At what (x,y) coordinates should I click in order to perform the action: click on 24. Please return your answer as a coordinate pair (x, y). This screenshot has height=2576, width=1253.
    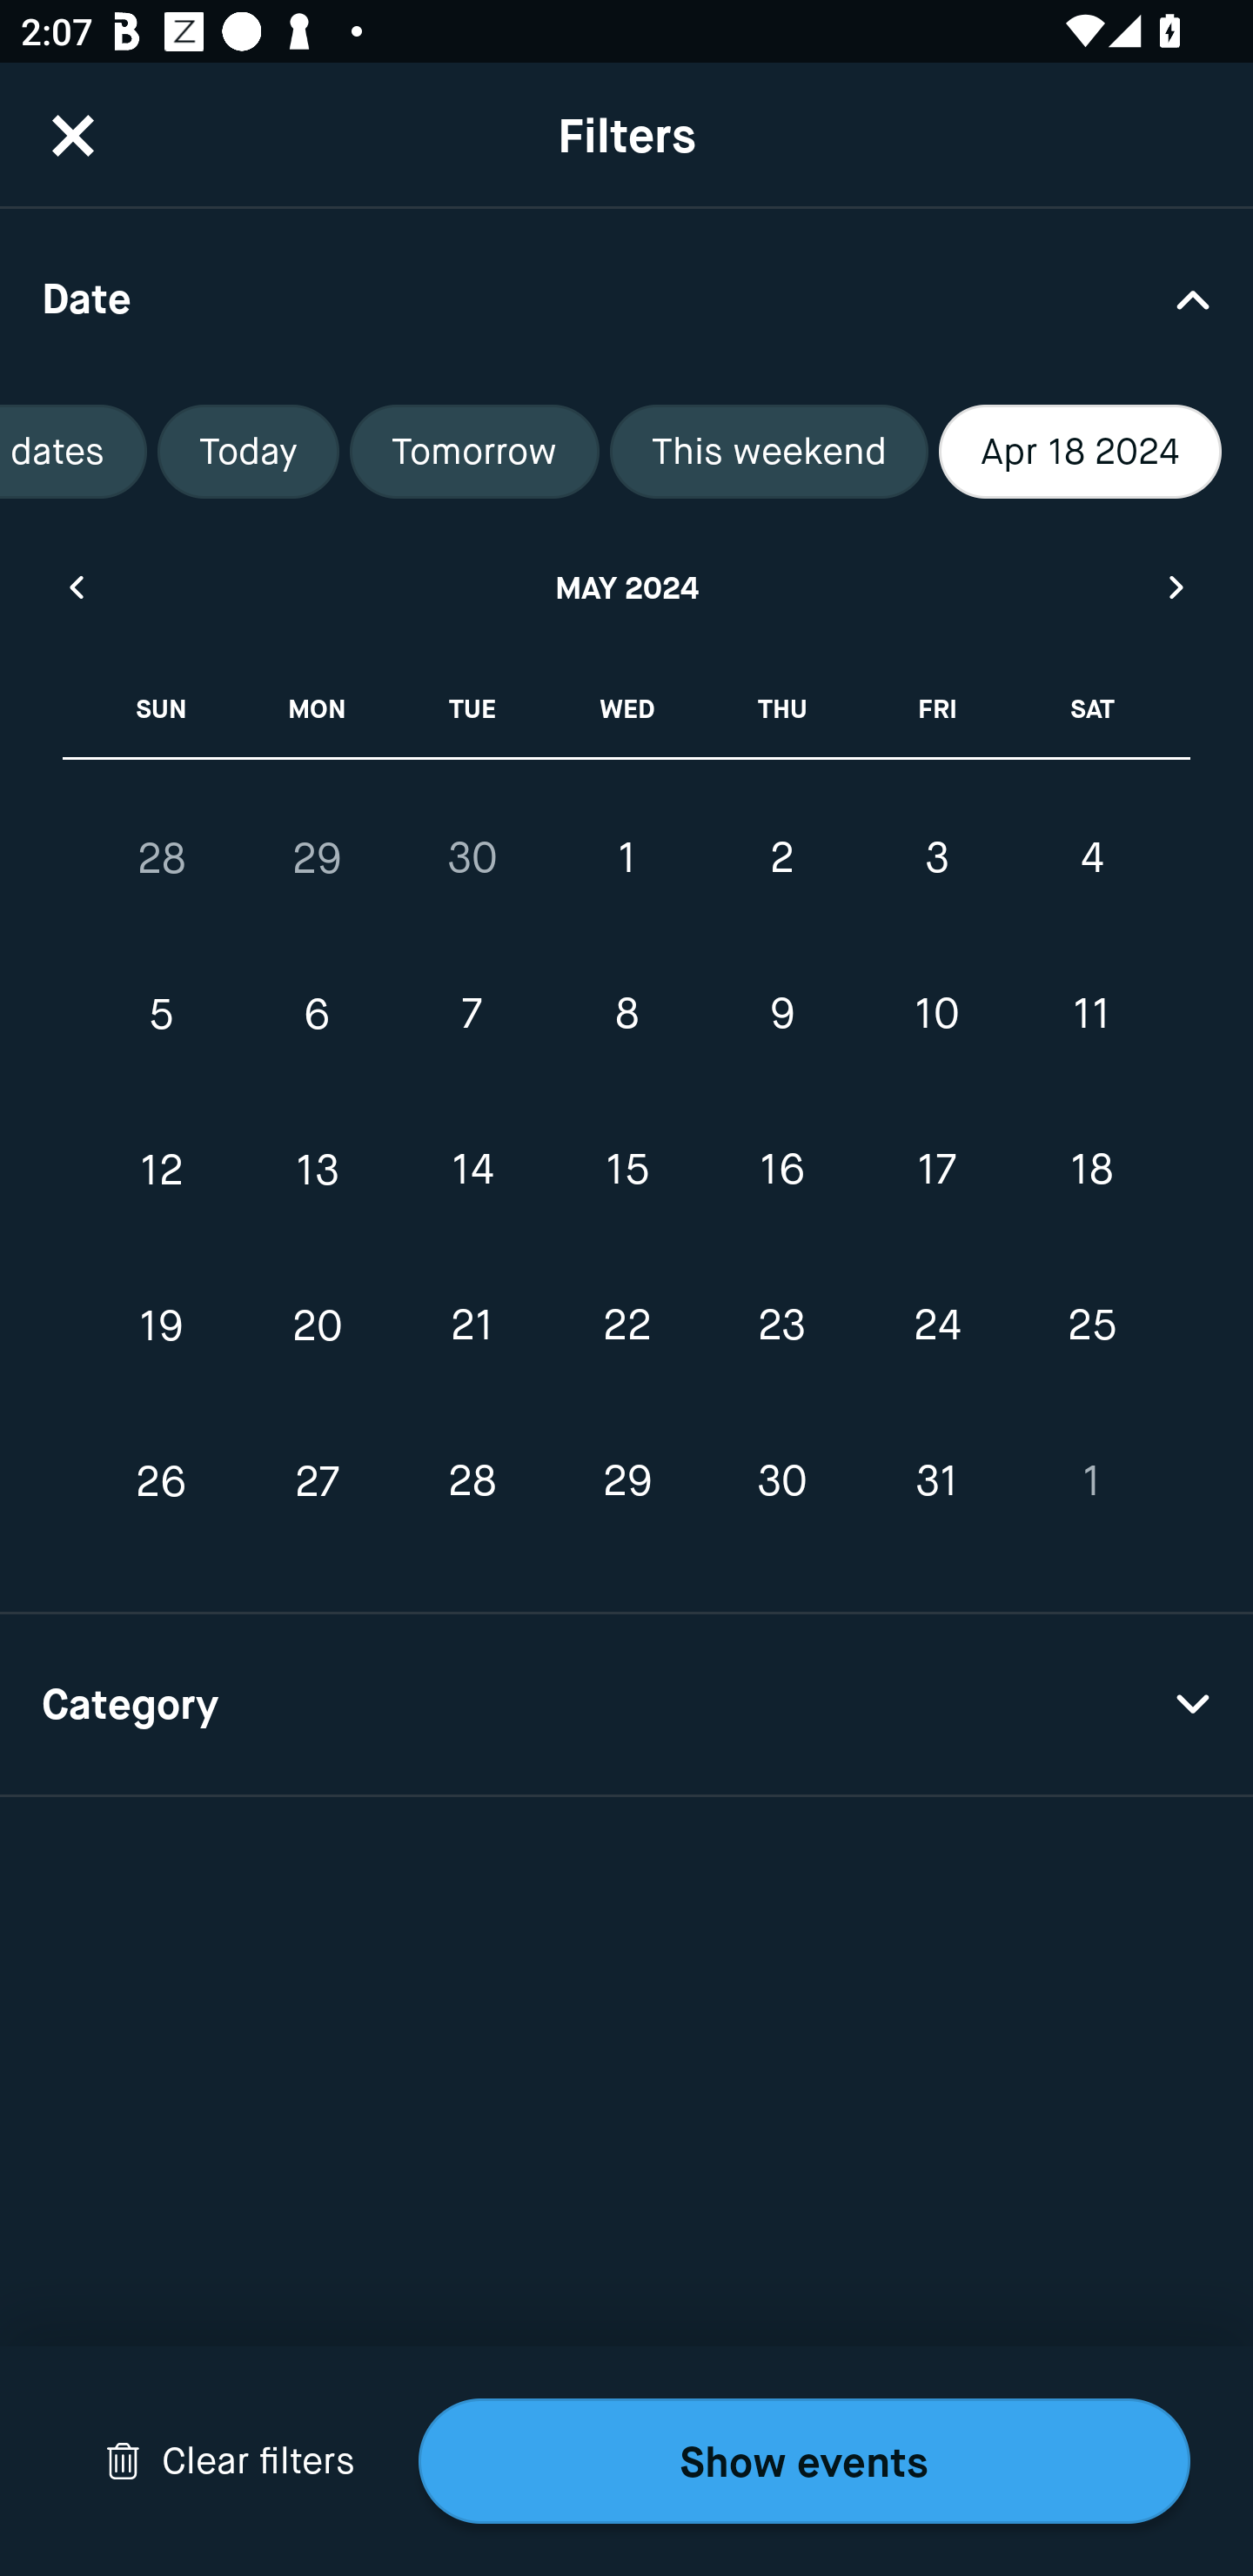
    Looking at the image, I should click on (936, 1325).